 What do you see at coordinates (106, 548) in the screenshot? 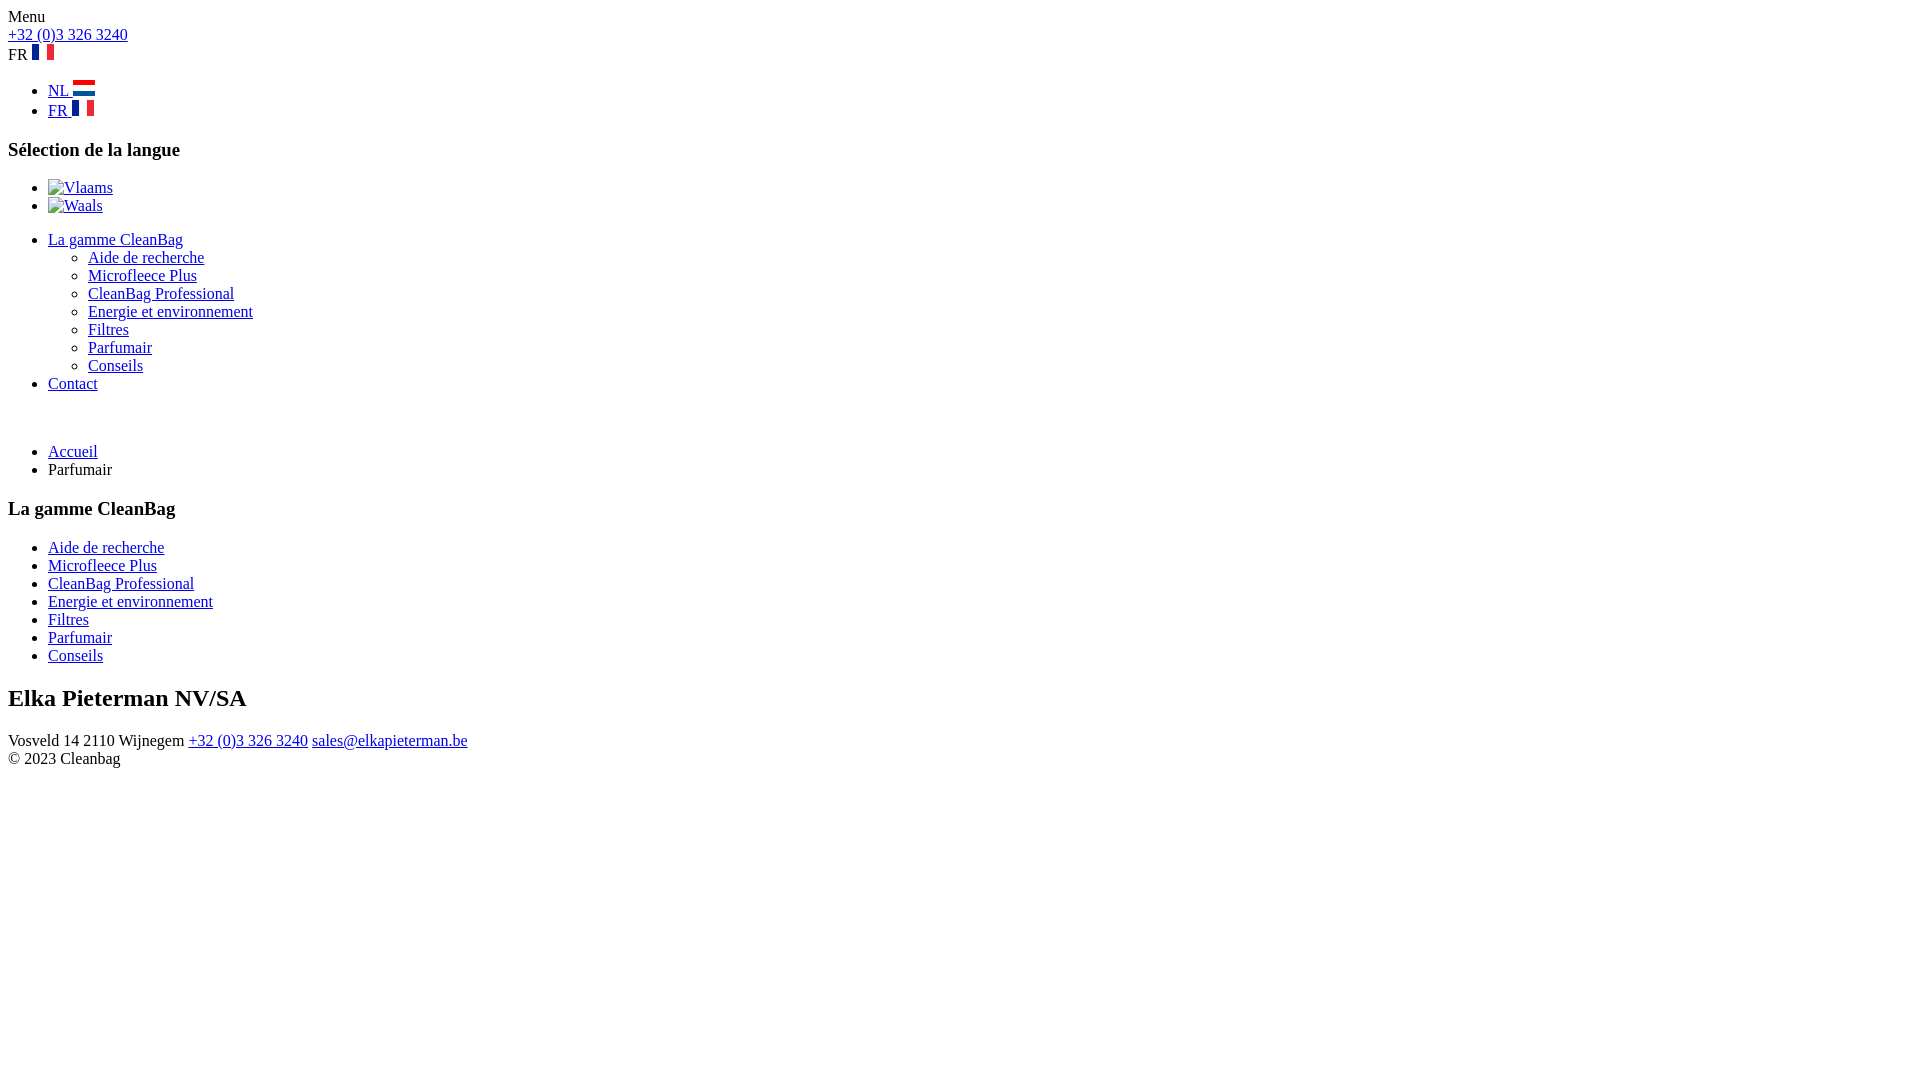
I see `Aide de recherche` at bounding box center [106, 548].